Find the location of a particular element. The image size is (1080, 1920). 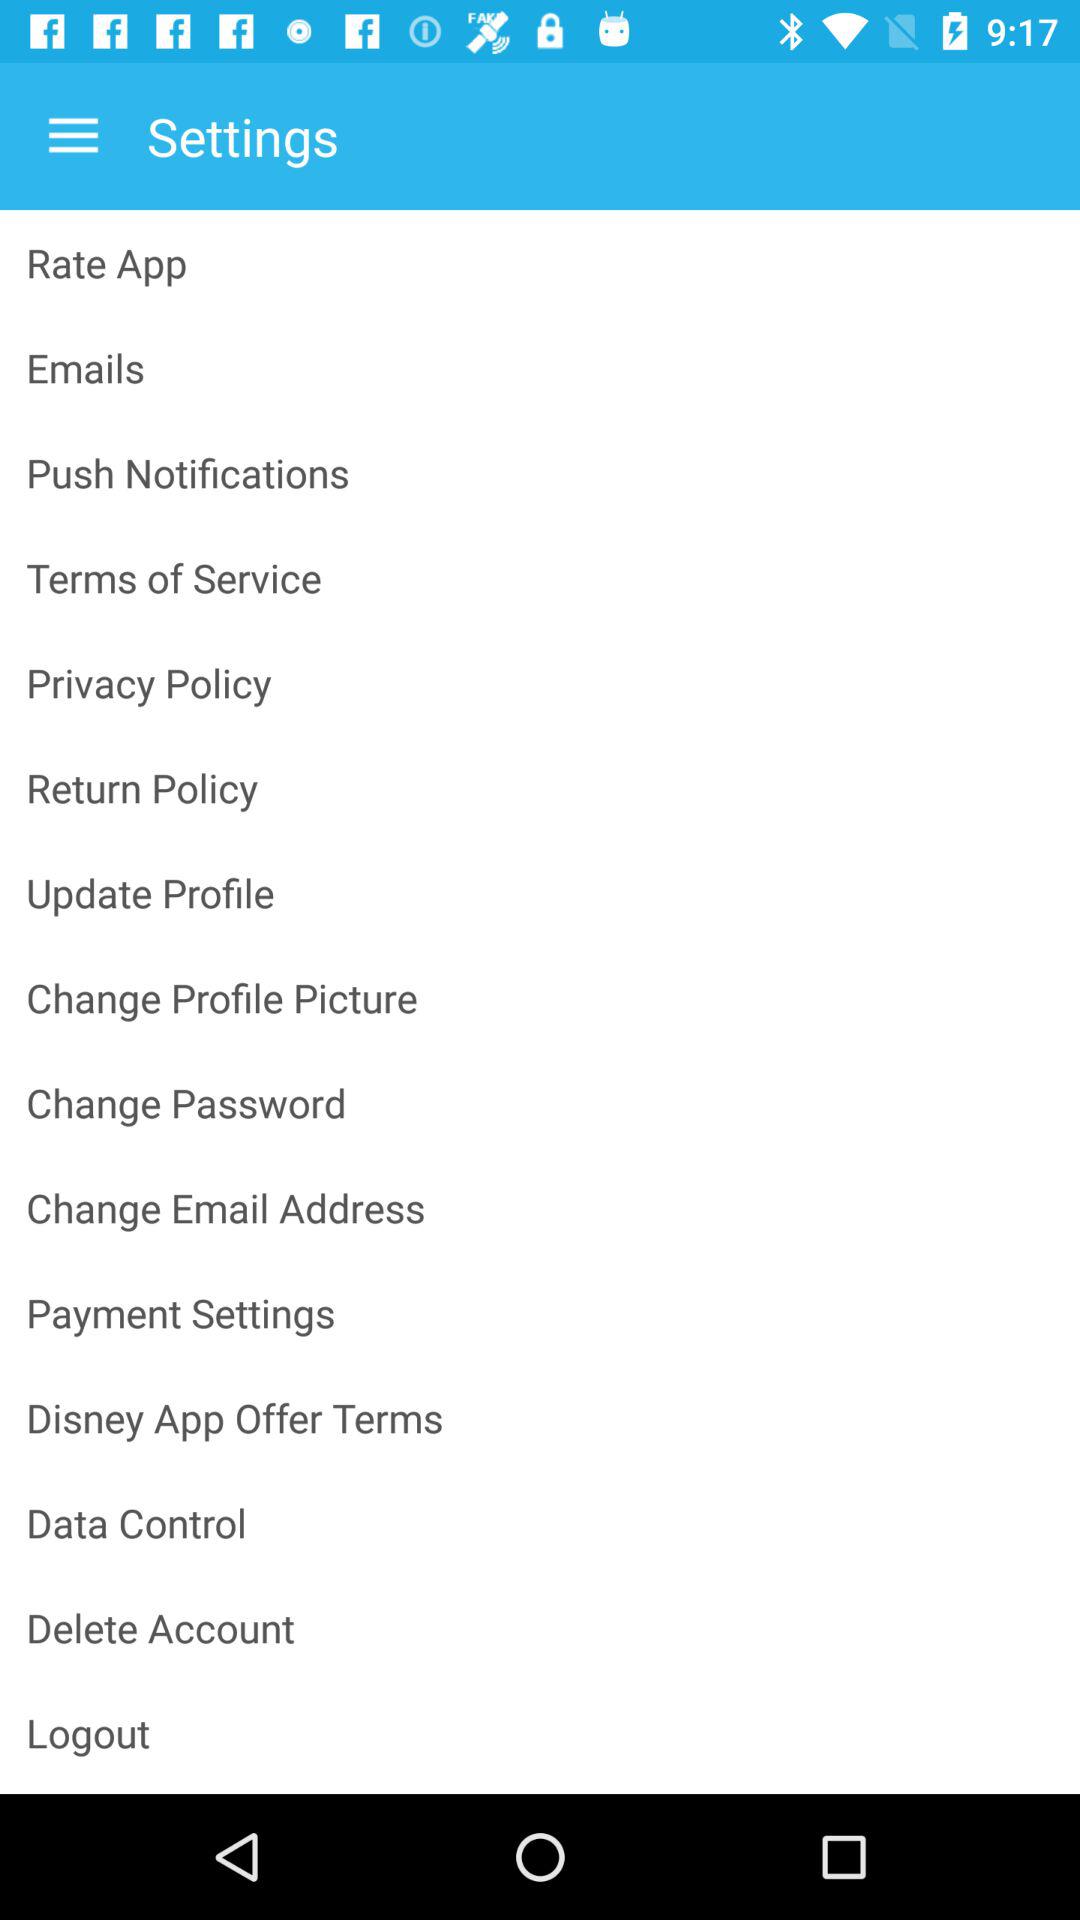

turn off item above the privacy policy icon is located at coordinates (540, 578).